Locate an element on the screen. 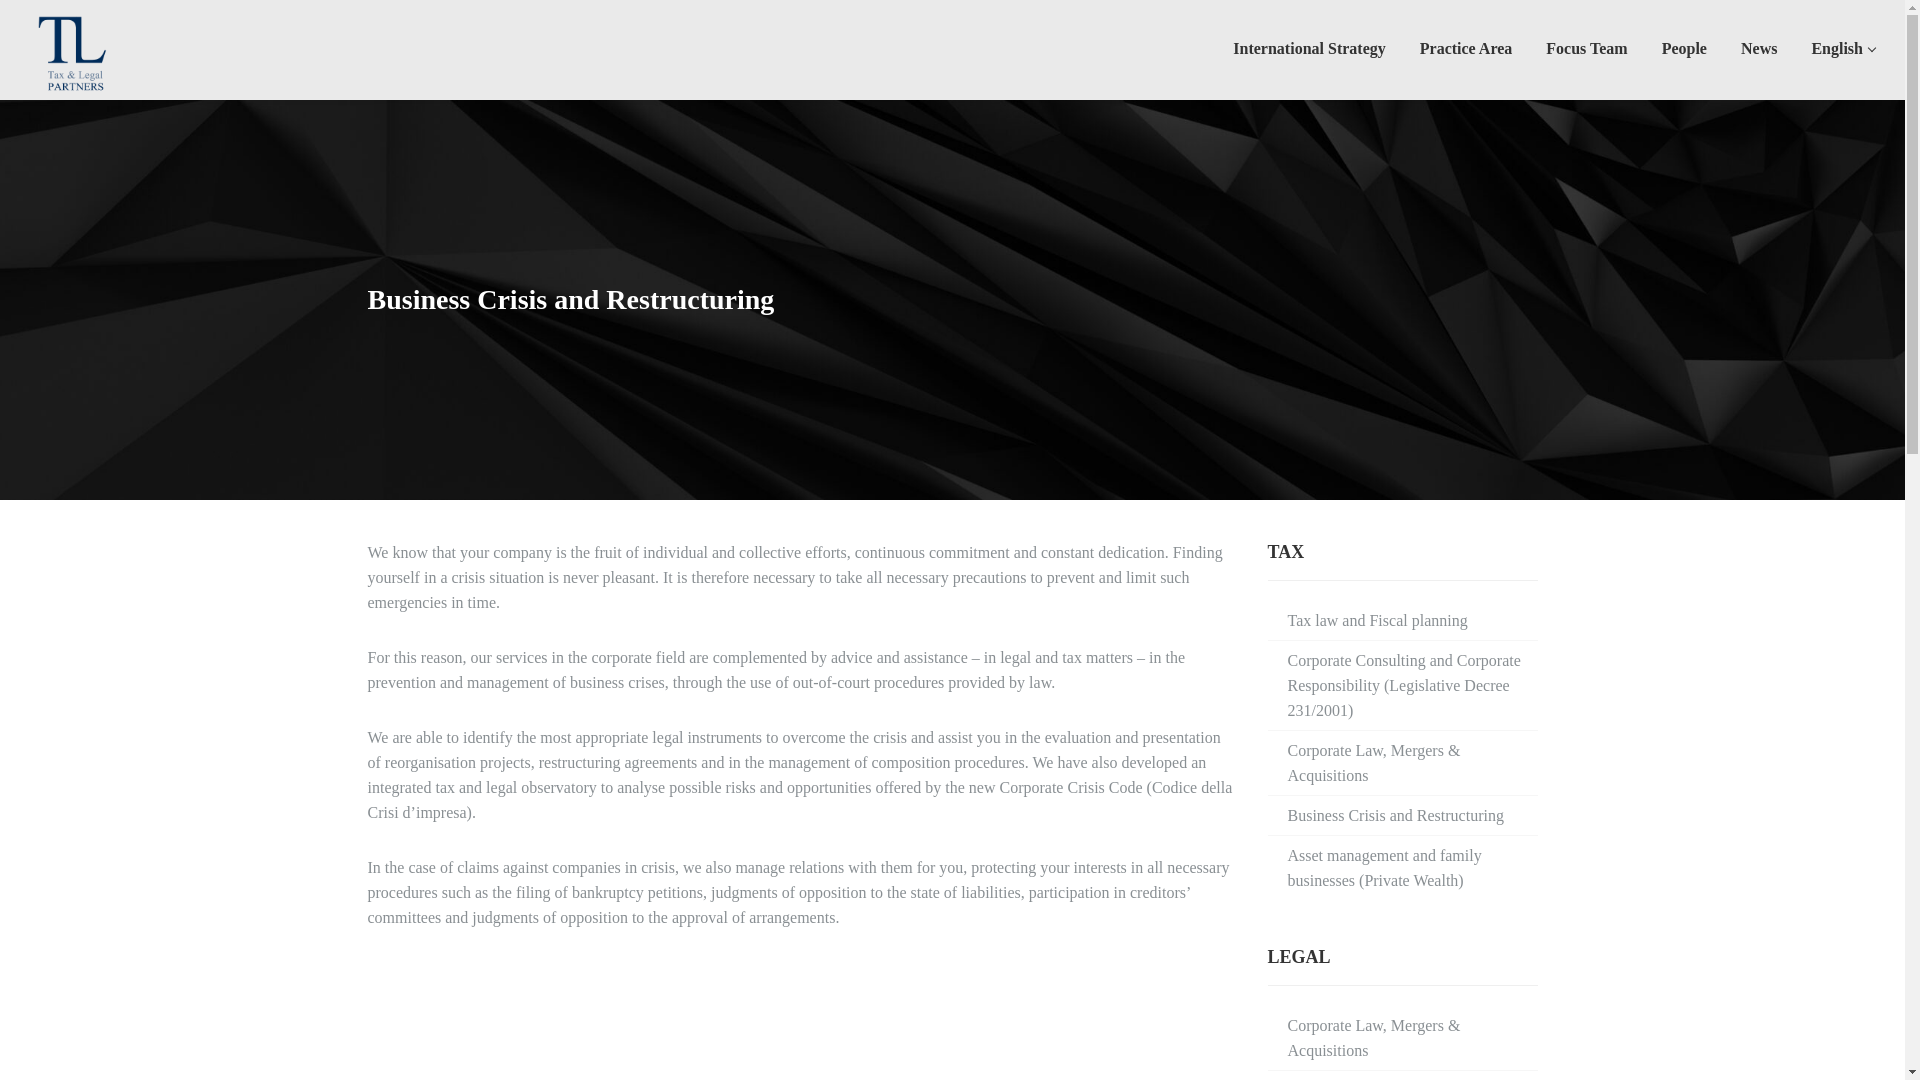 Image resolution: width=1920 pixels, height=1080 pixels. Focus Team is located at coordinates (1586, 50).